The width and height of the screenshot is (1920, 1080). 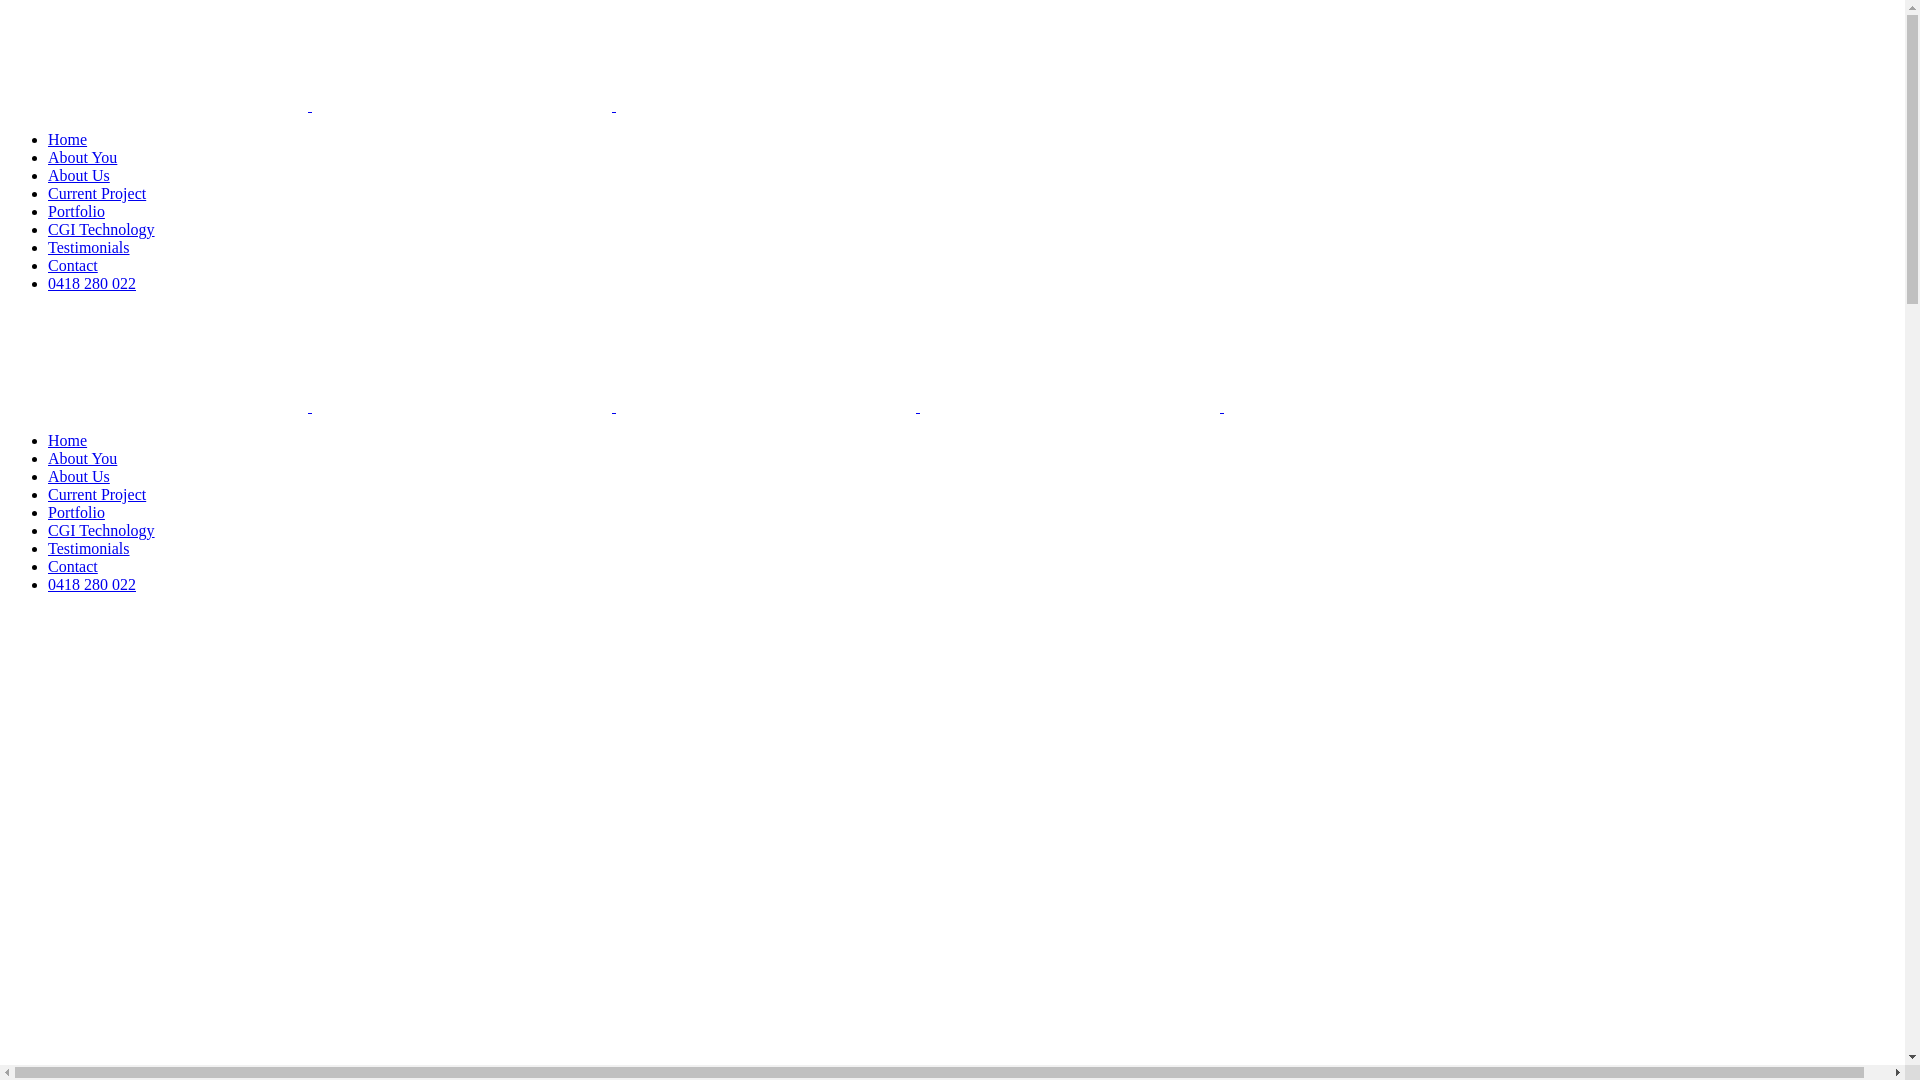 What do you see at coordinates (76, 512) in the screenshot?
I see `Portfolio` at bounding box center [76, 512].